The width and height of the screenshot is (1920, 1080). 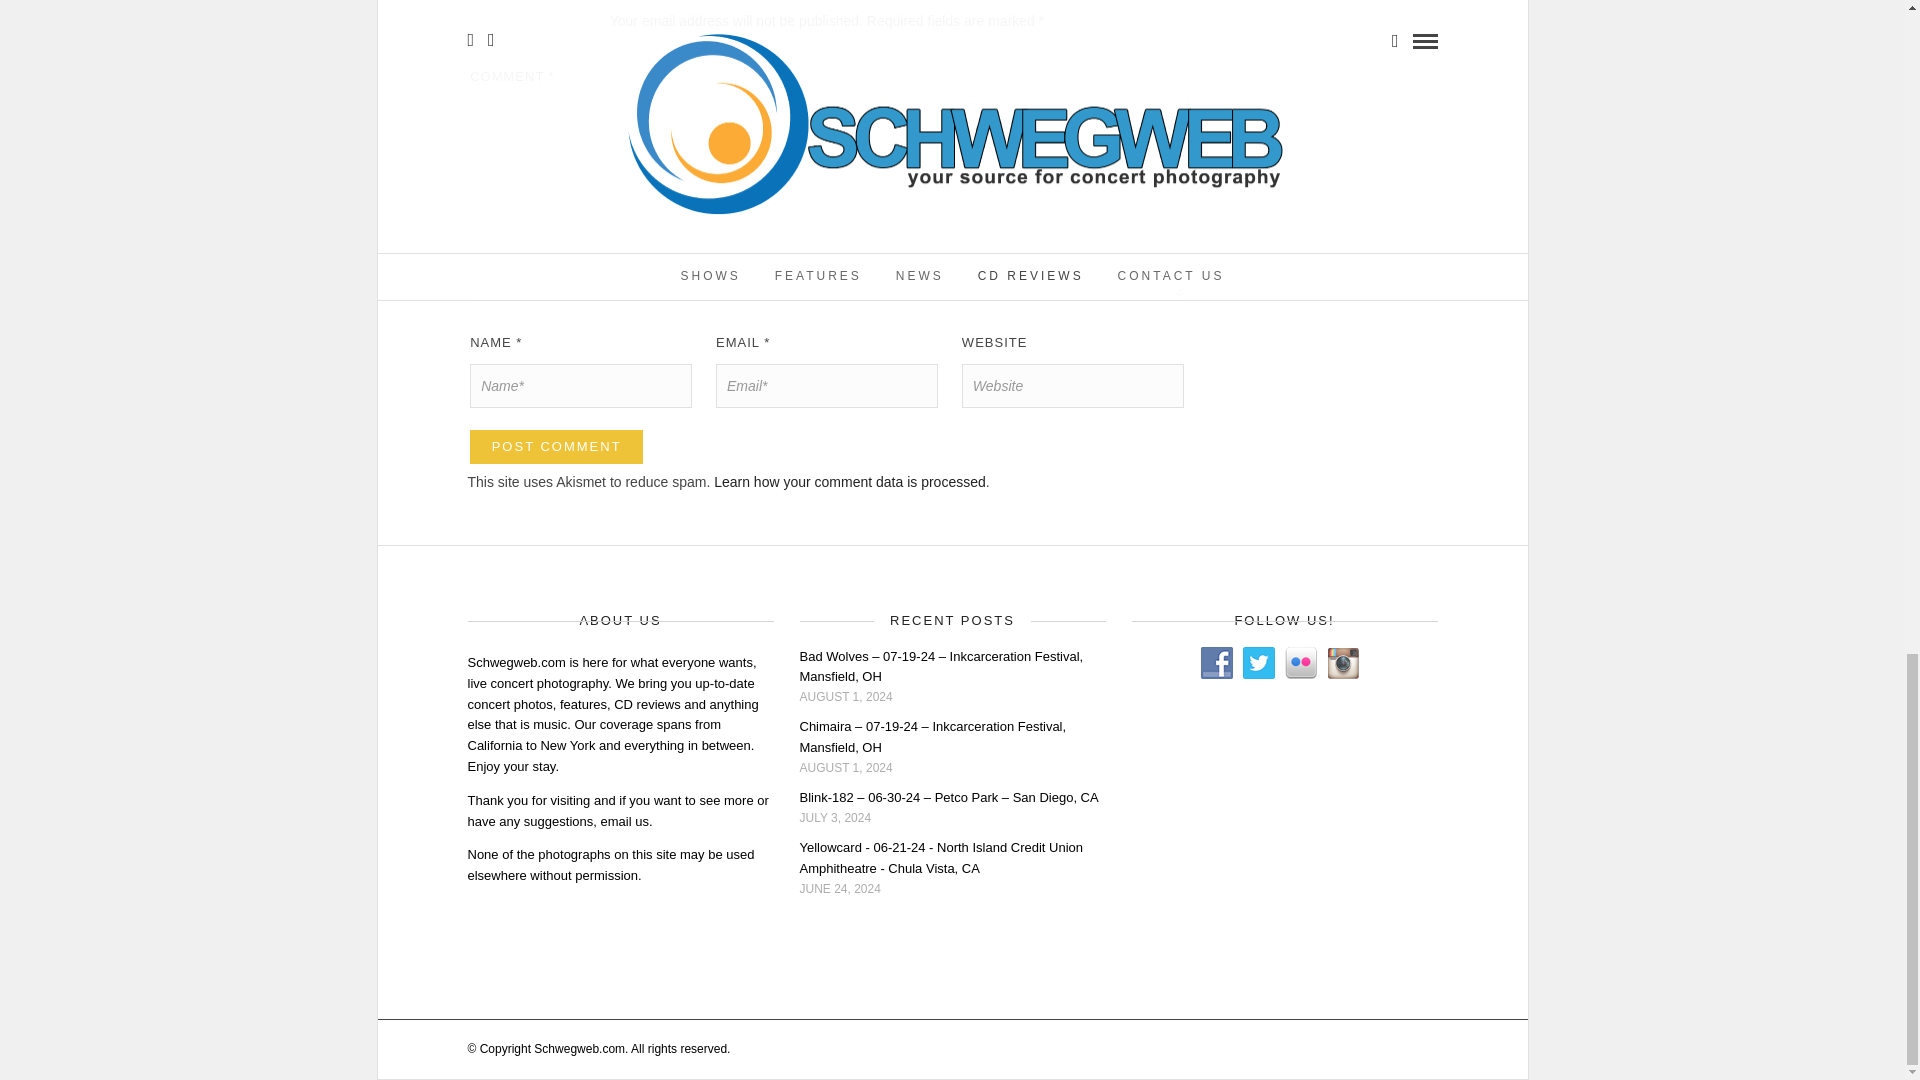 What do you see at coordinates (1258, 662) in the screenshot?
I see `Follow Us on Twitter` at bounding box center [1258, 662].